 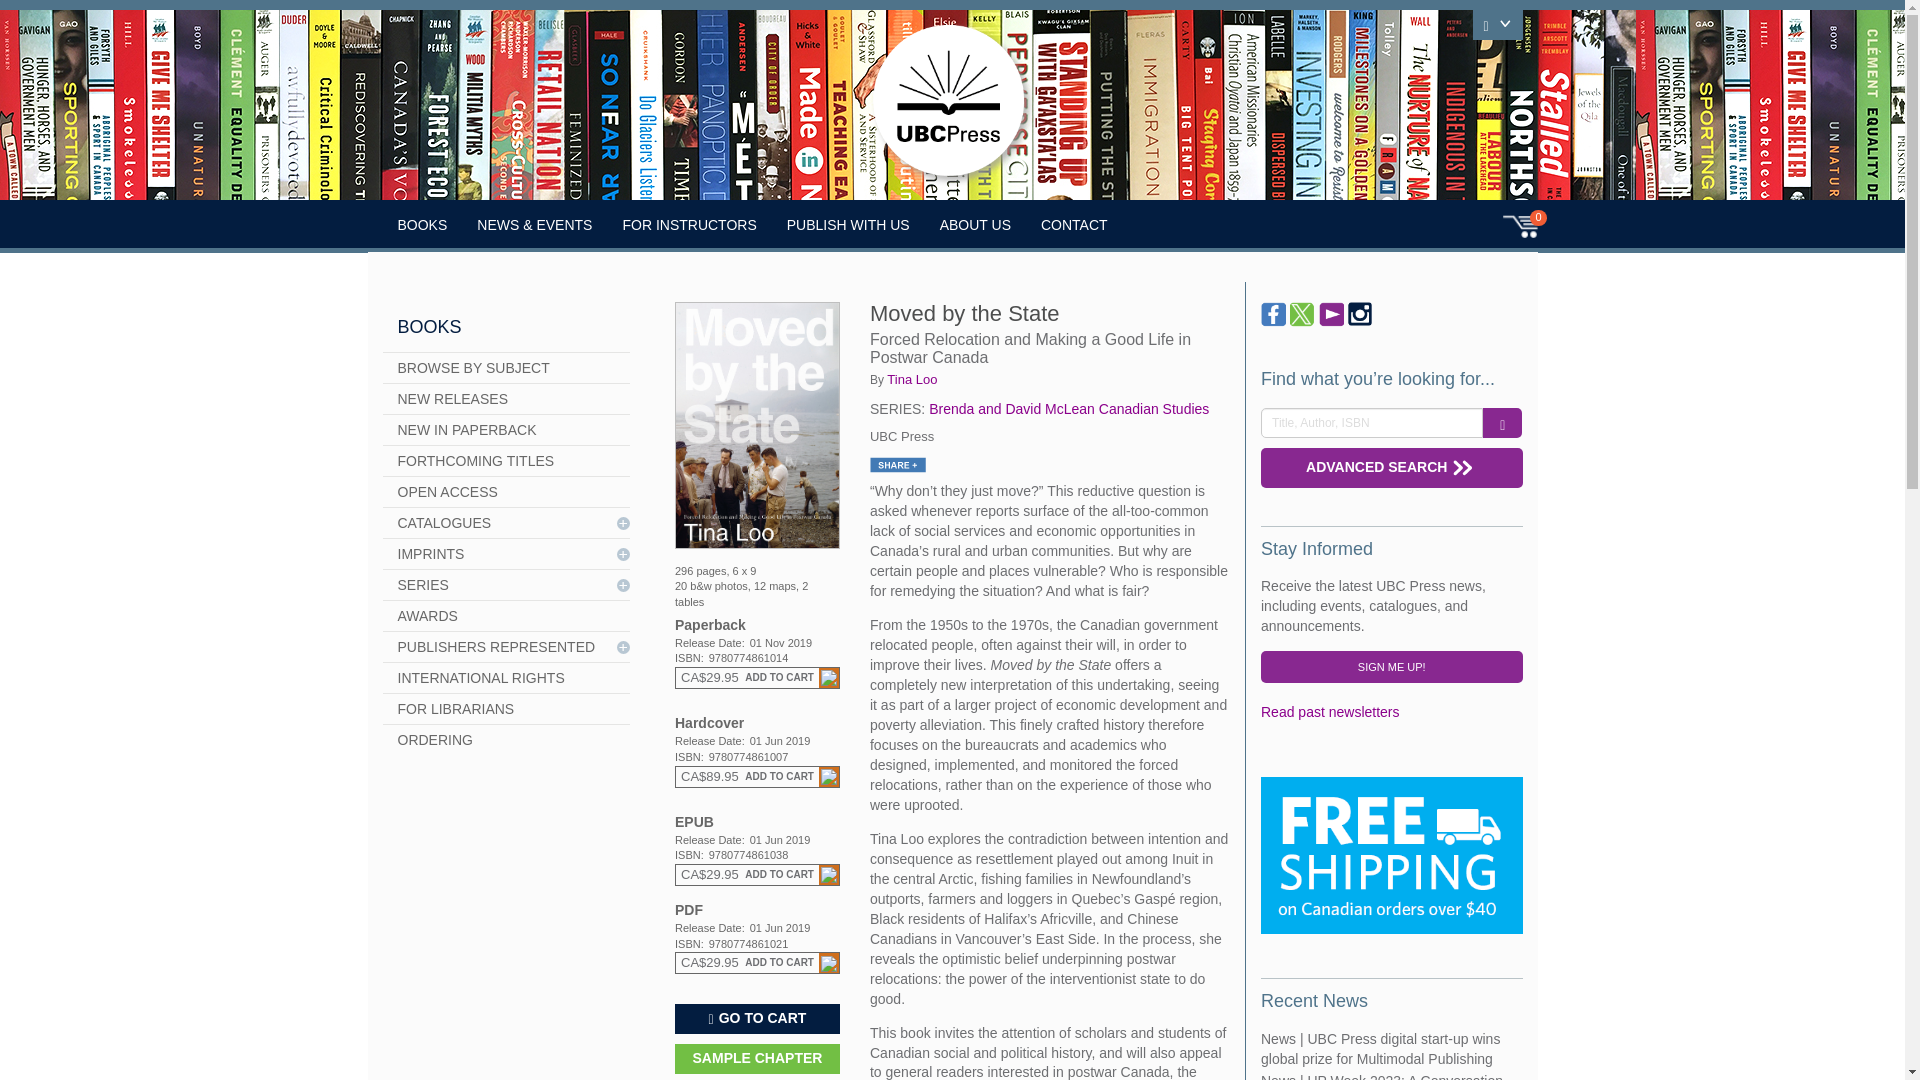 What do you see at coordinates (1274, 314) in the screenshot?
I see `Facebook page` at bounding box center [1274, 314].